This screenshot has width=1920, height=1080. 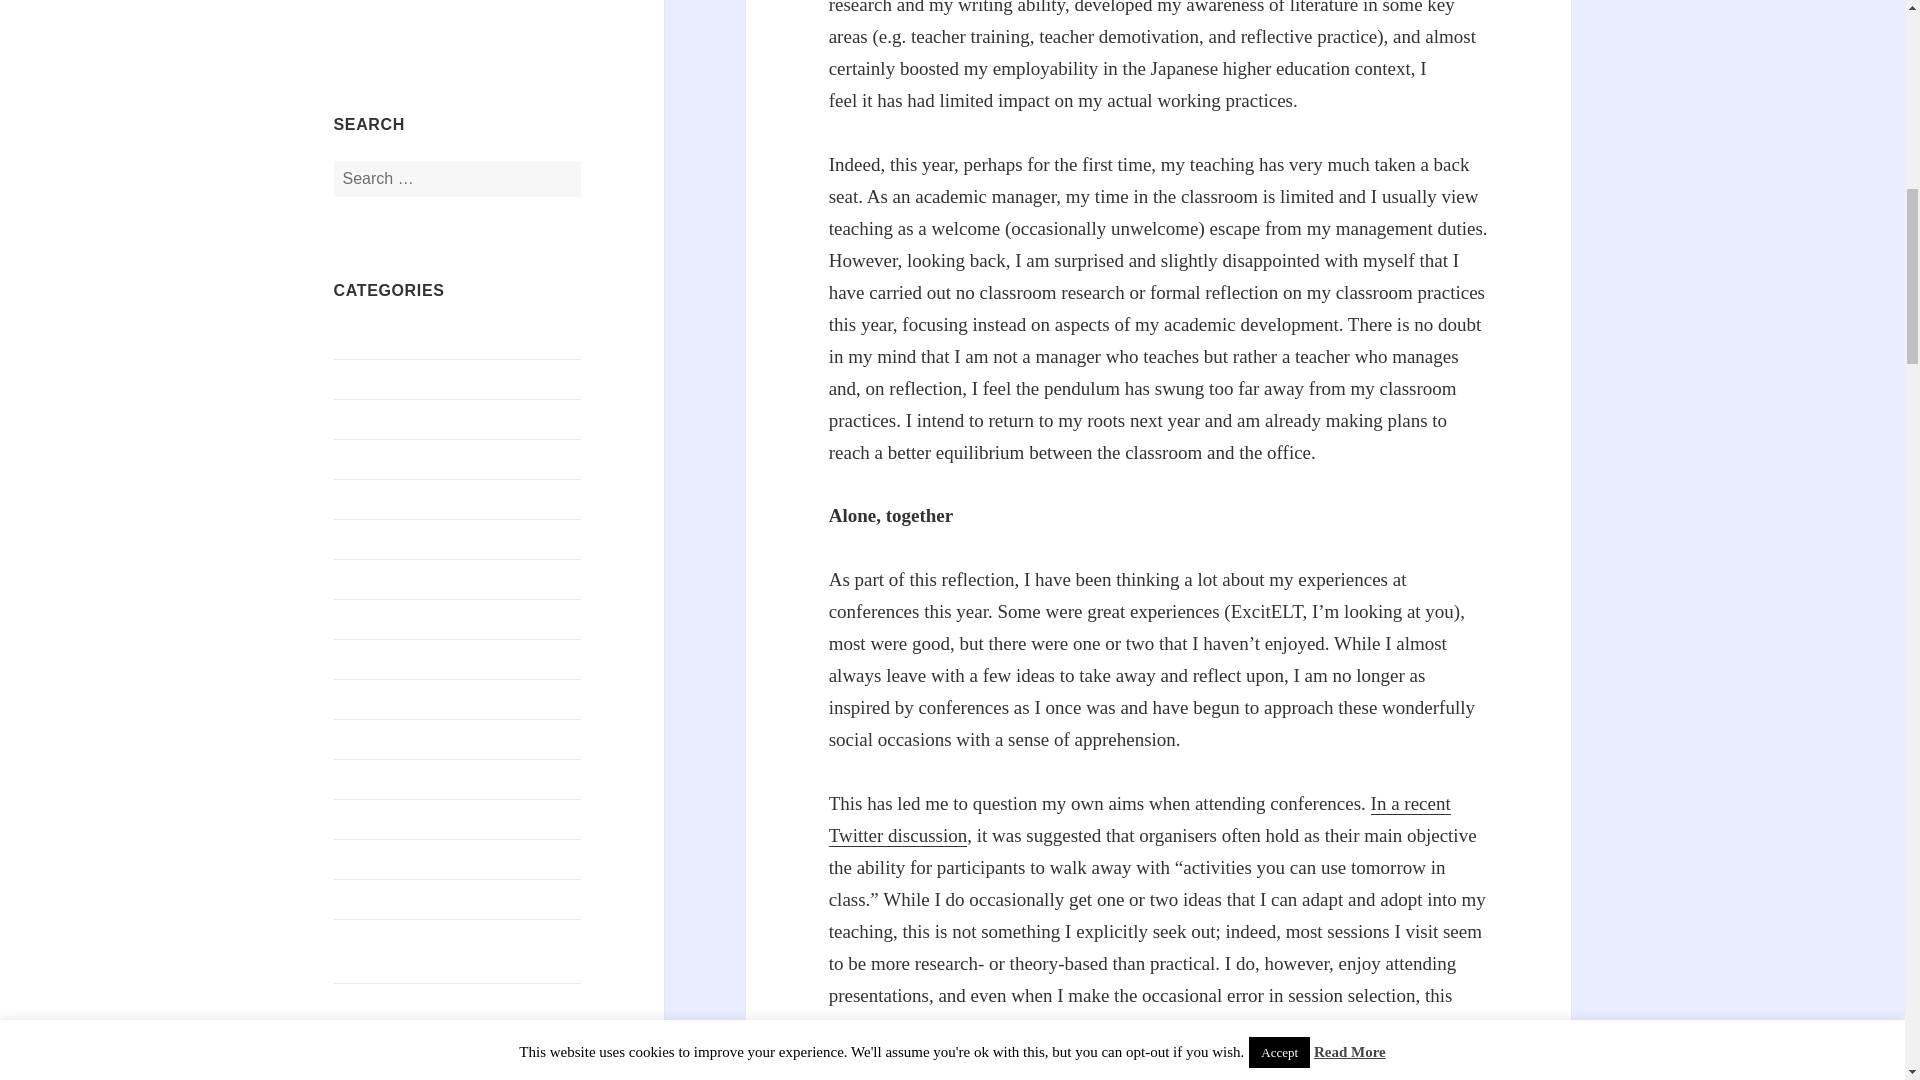 I want to click on Challenges Project Opportunities, so click(x=440, y=778).